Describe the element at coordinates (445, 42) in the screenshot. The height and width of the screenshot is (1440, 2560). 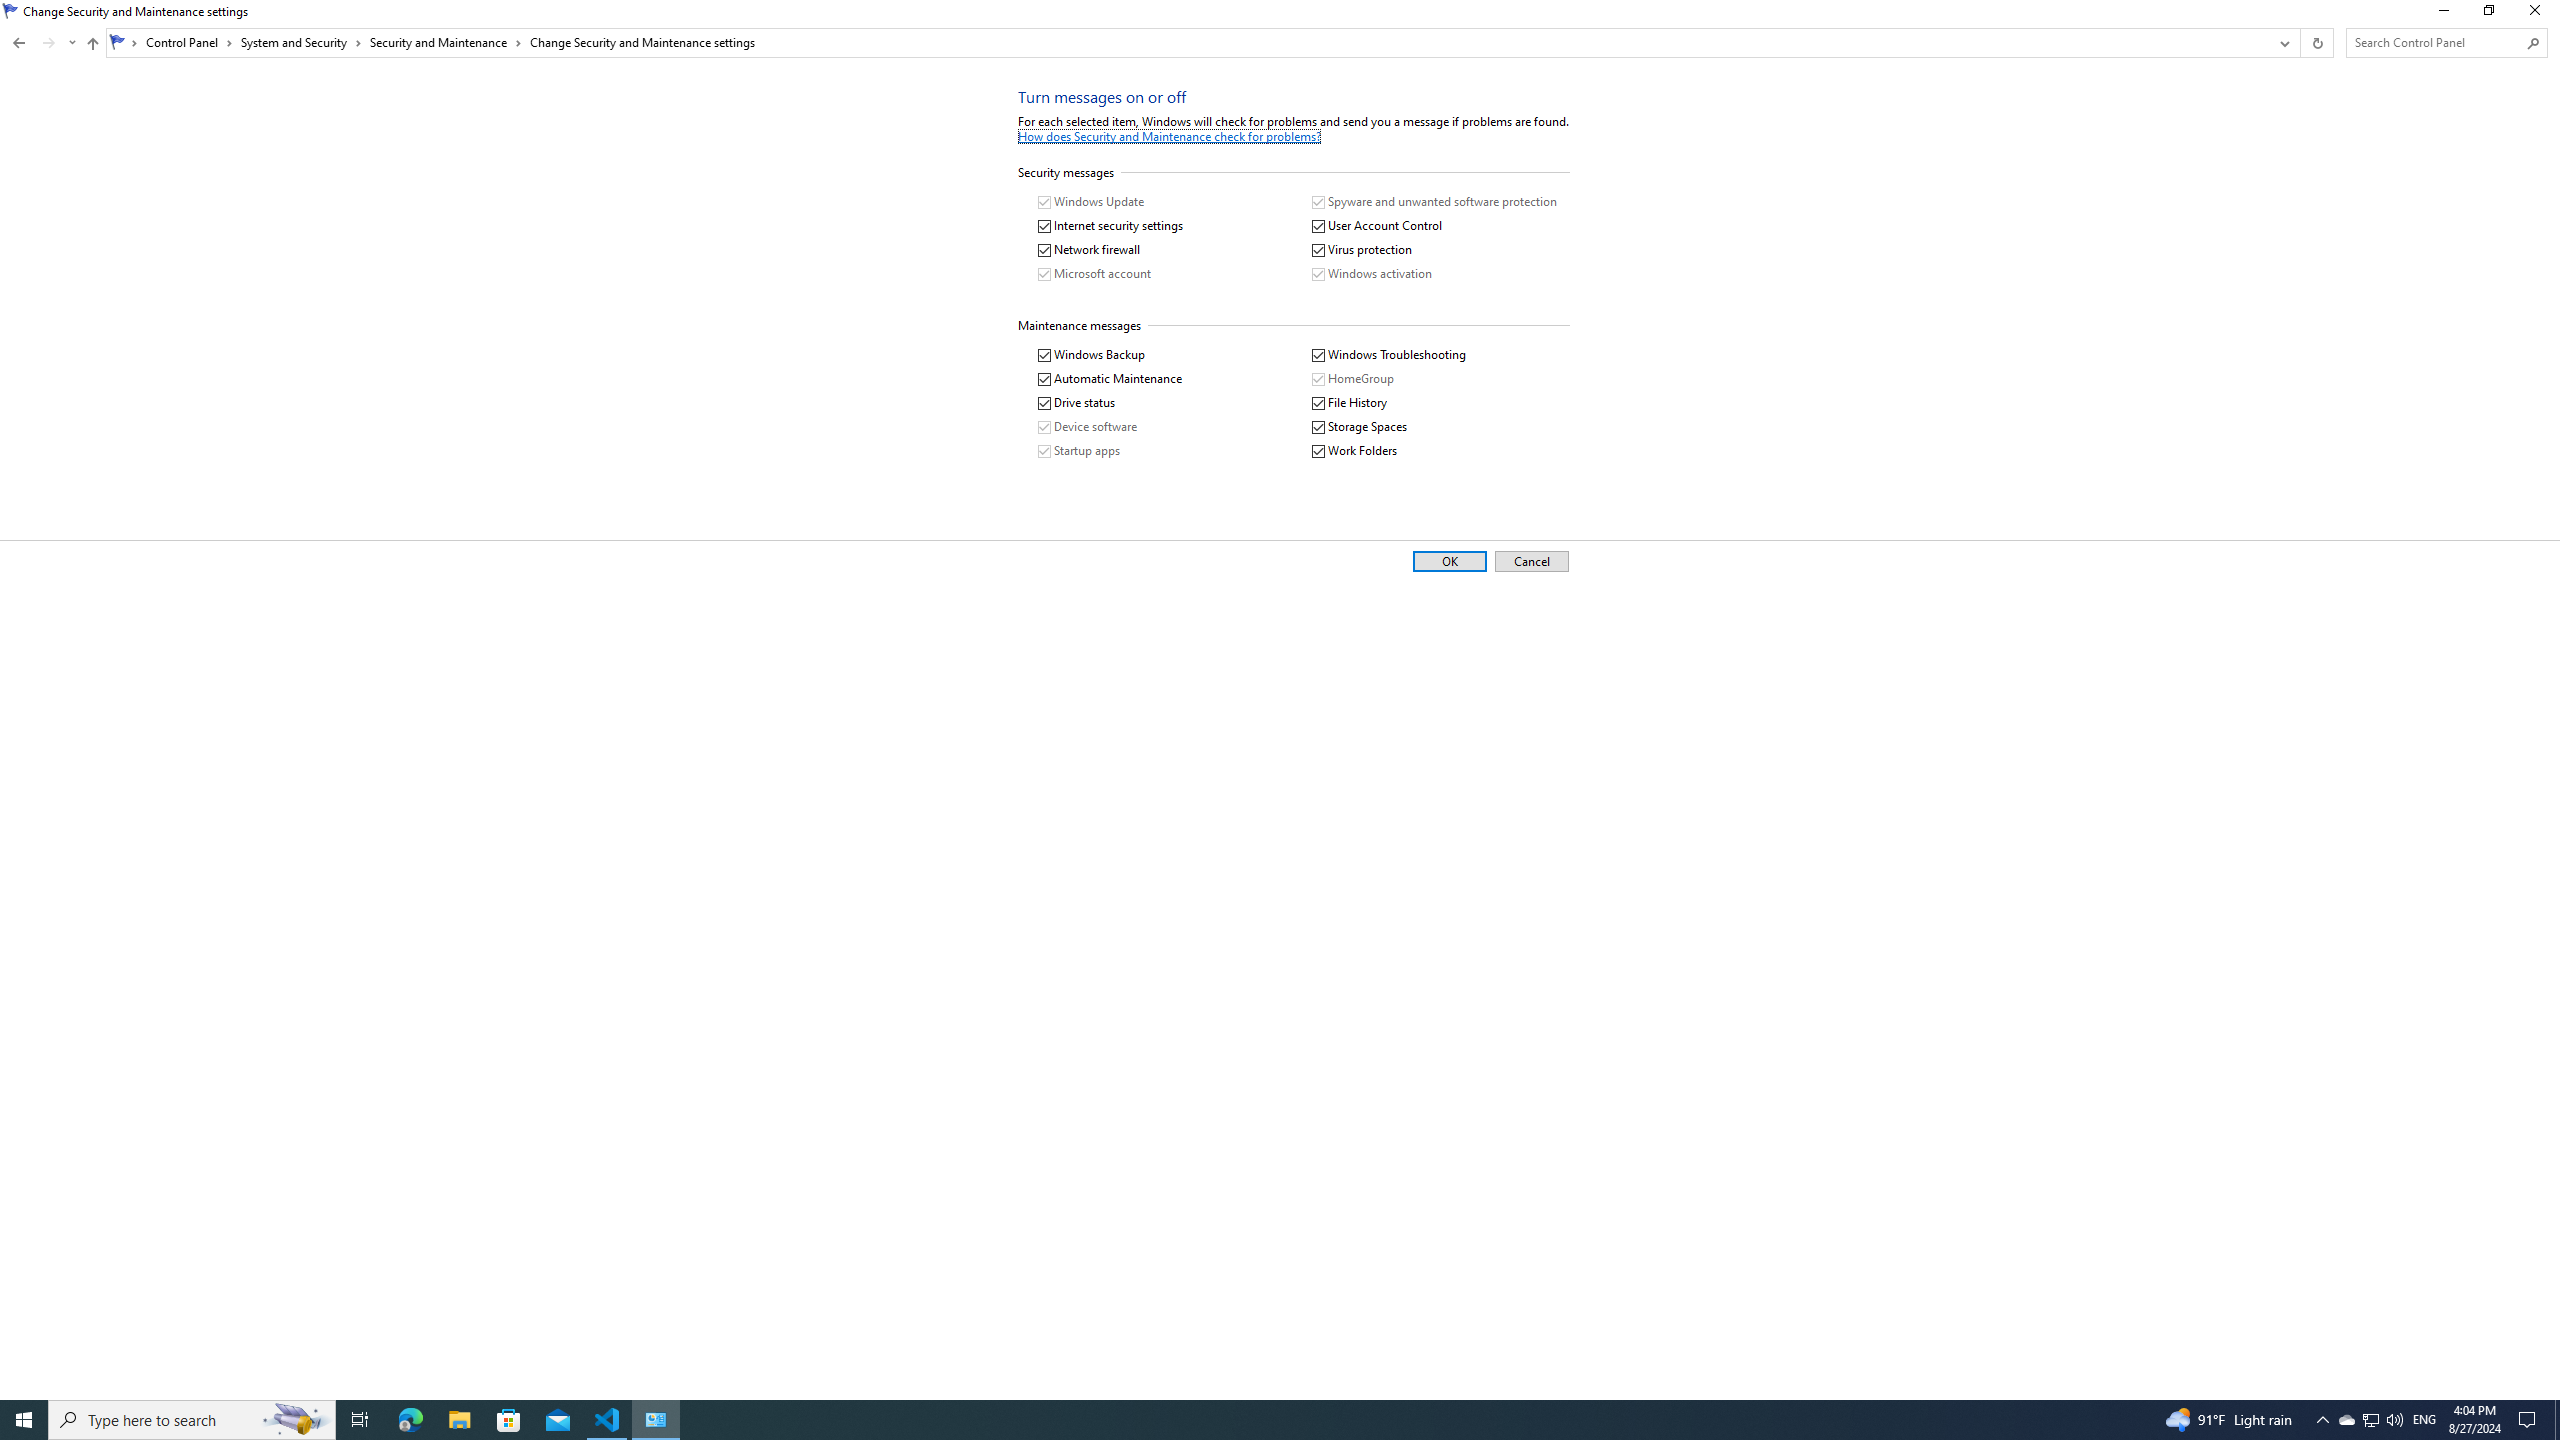
I see `Security and Maintenance` at that location.